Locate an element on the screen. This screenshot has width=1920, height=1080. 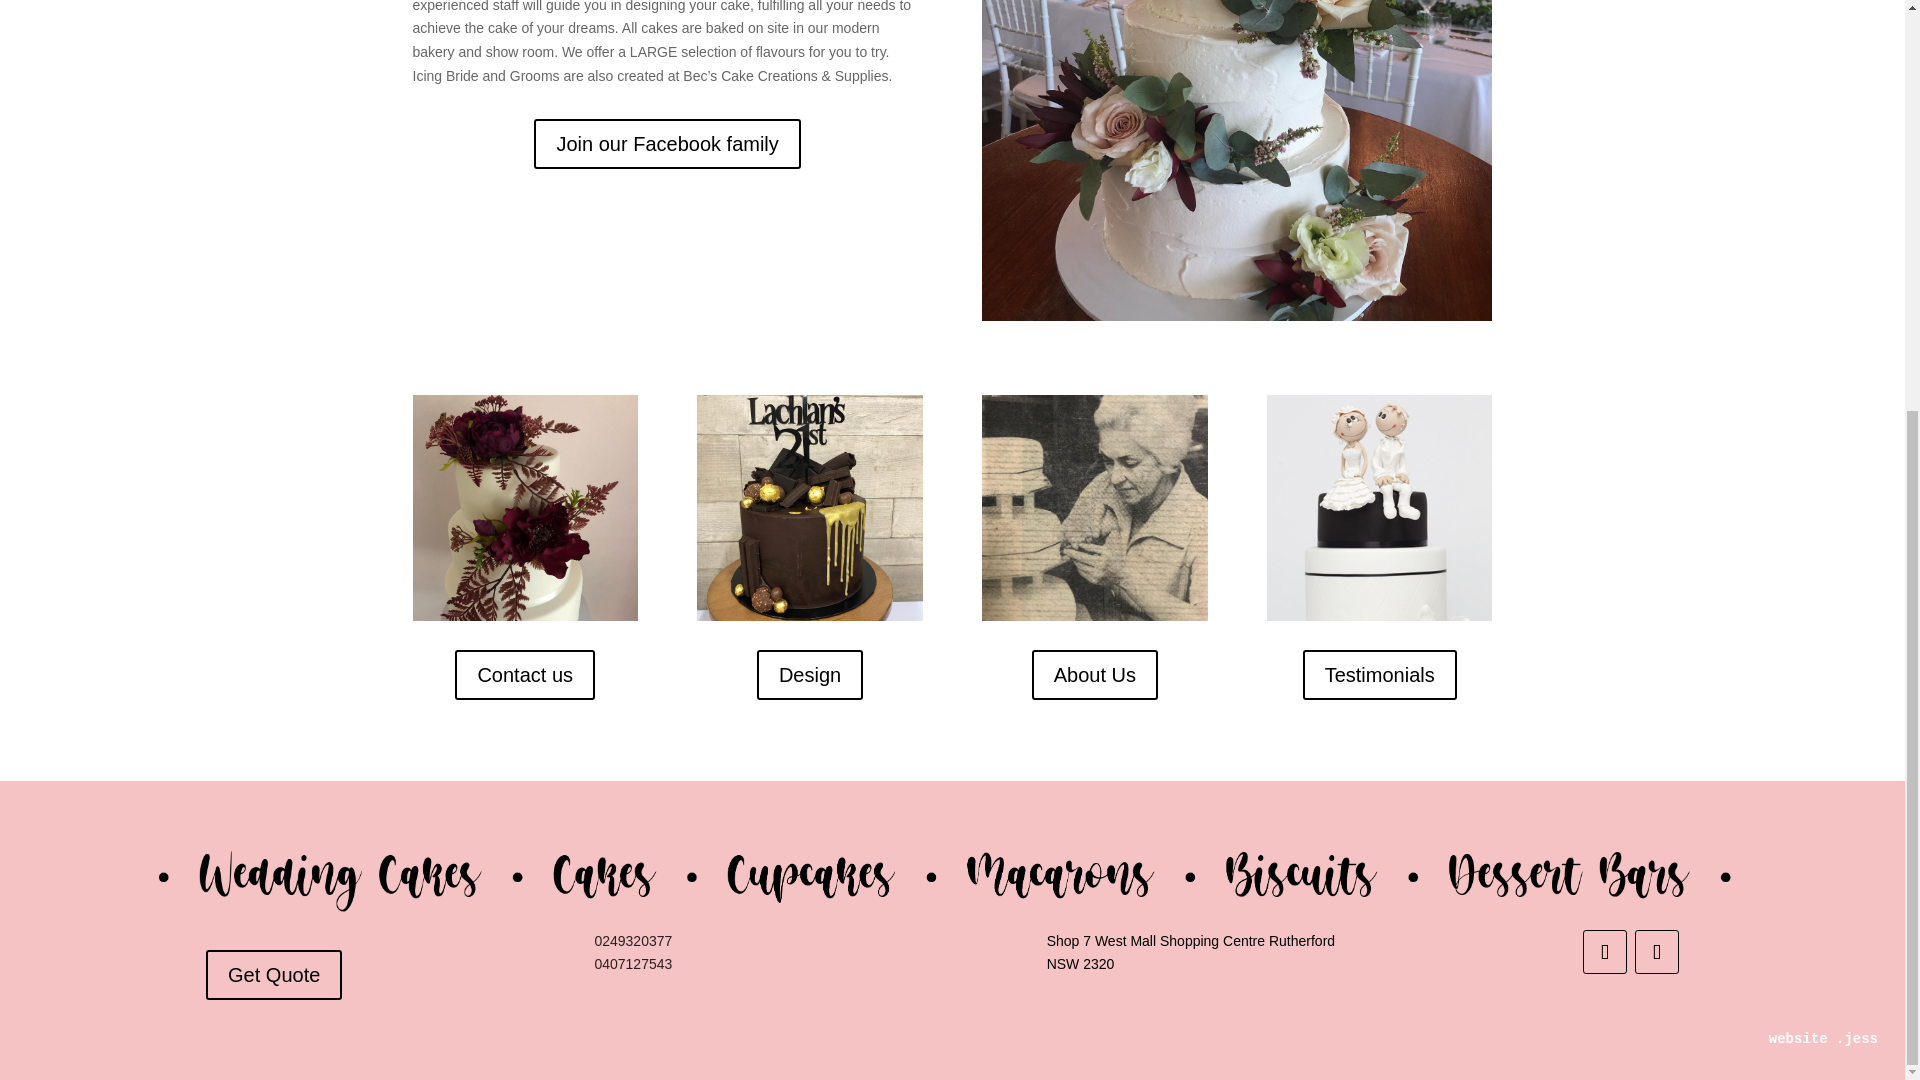
About Us is located at coordinates (1094, 674).